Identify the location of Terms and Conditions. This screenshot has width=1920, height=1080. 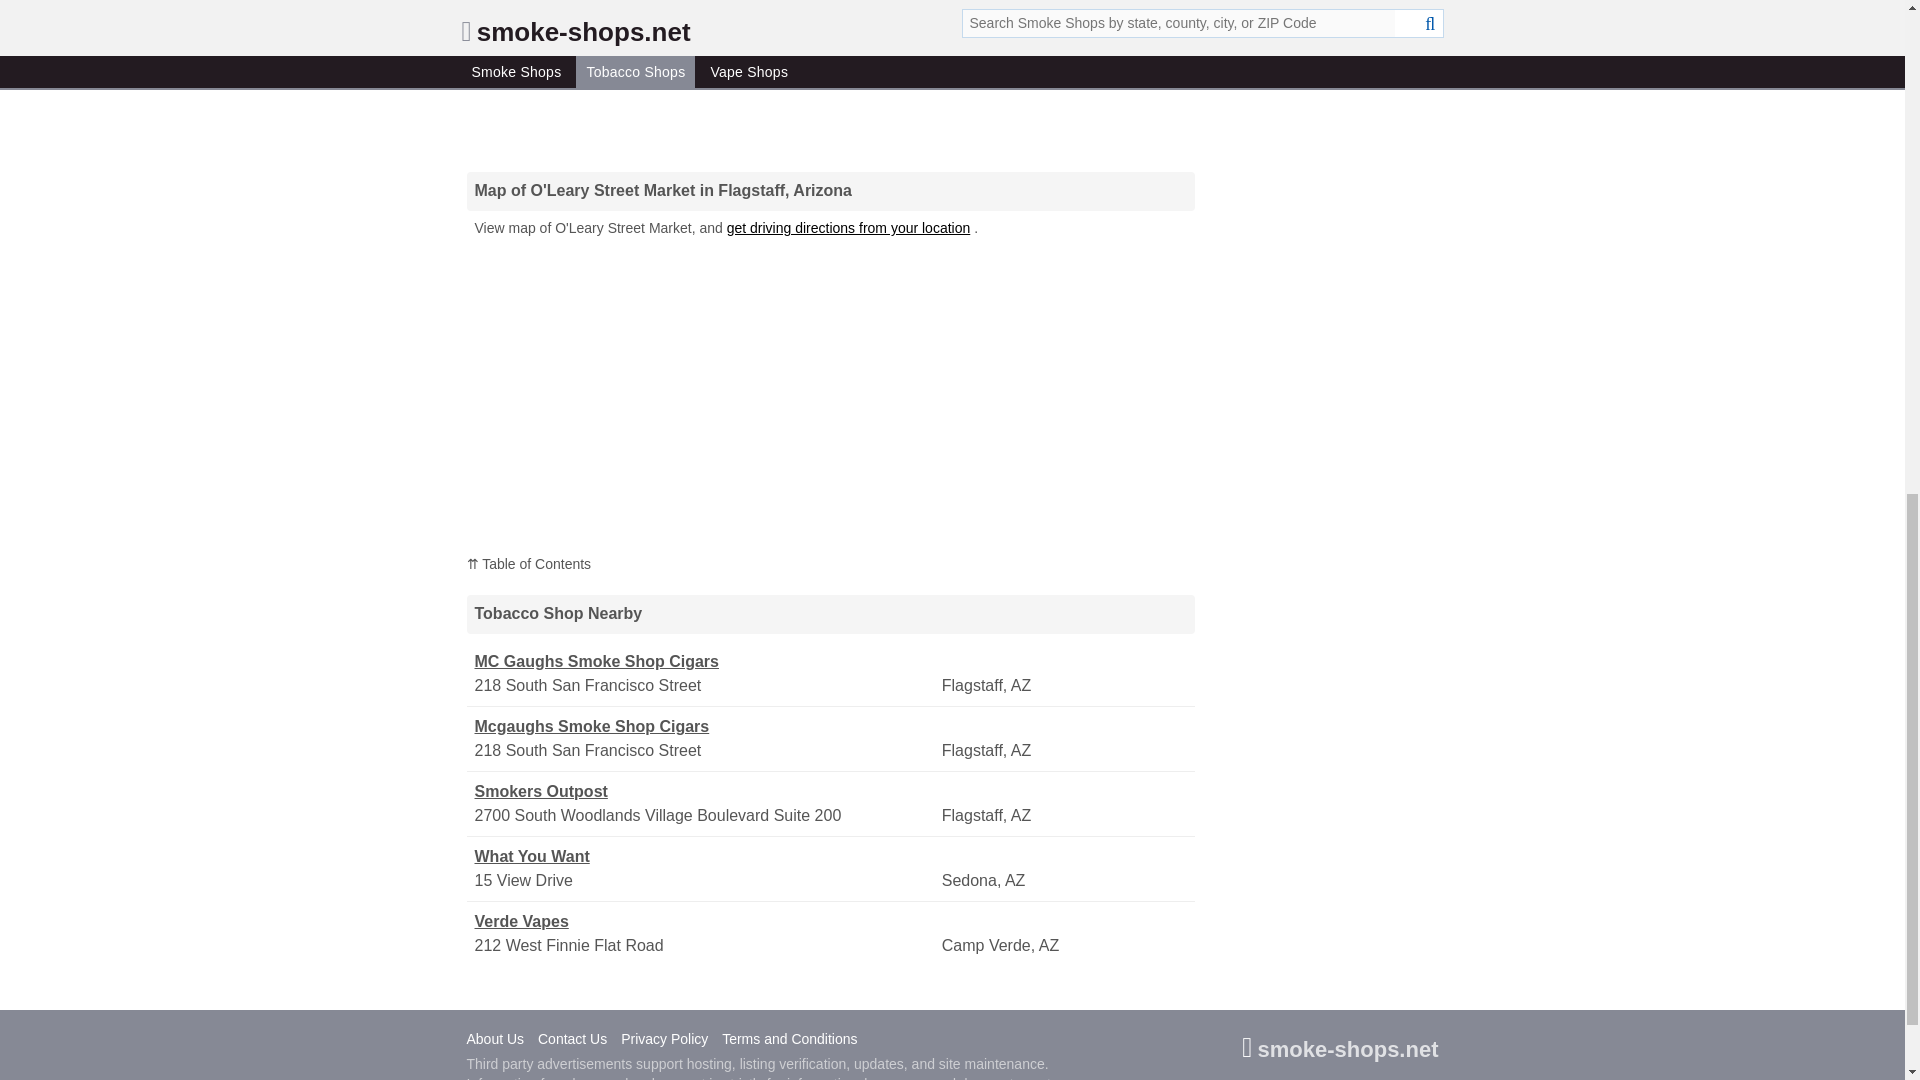
(794, 1040).